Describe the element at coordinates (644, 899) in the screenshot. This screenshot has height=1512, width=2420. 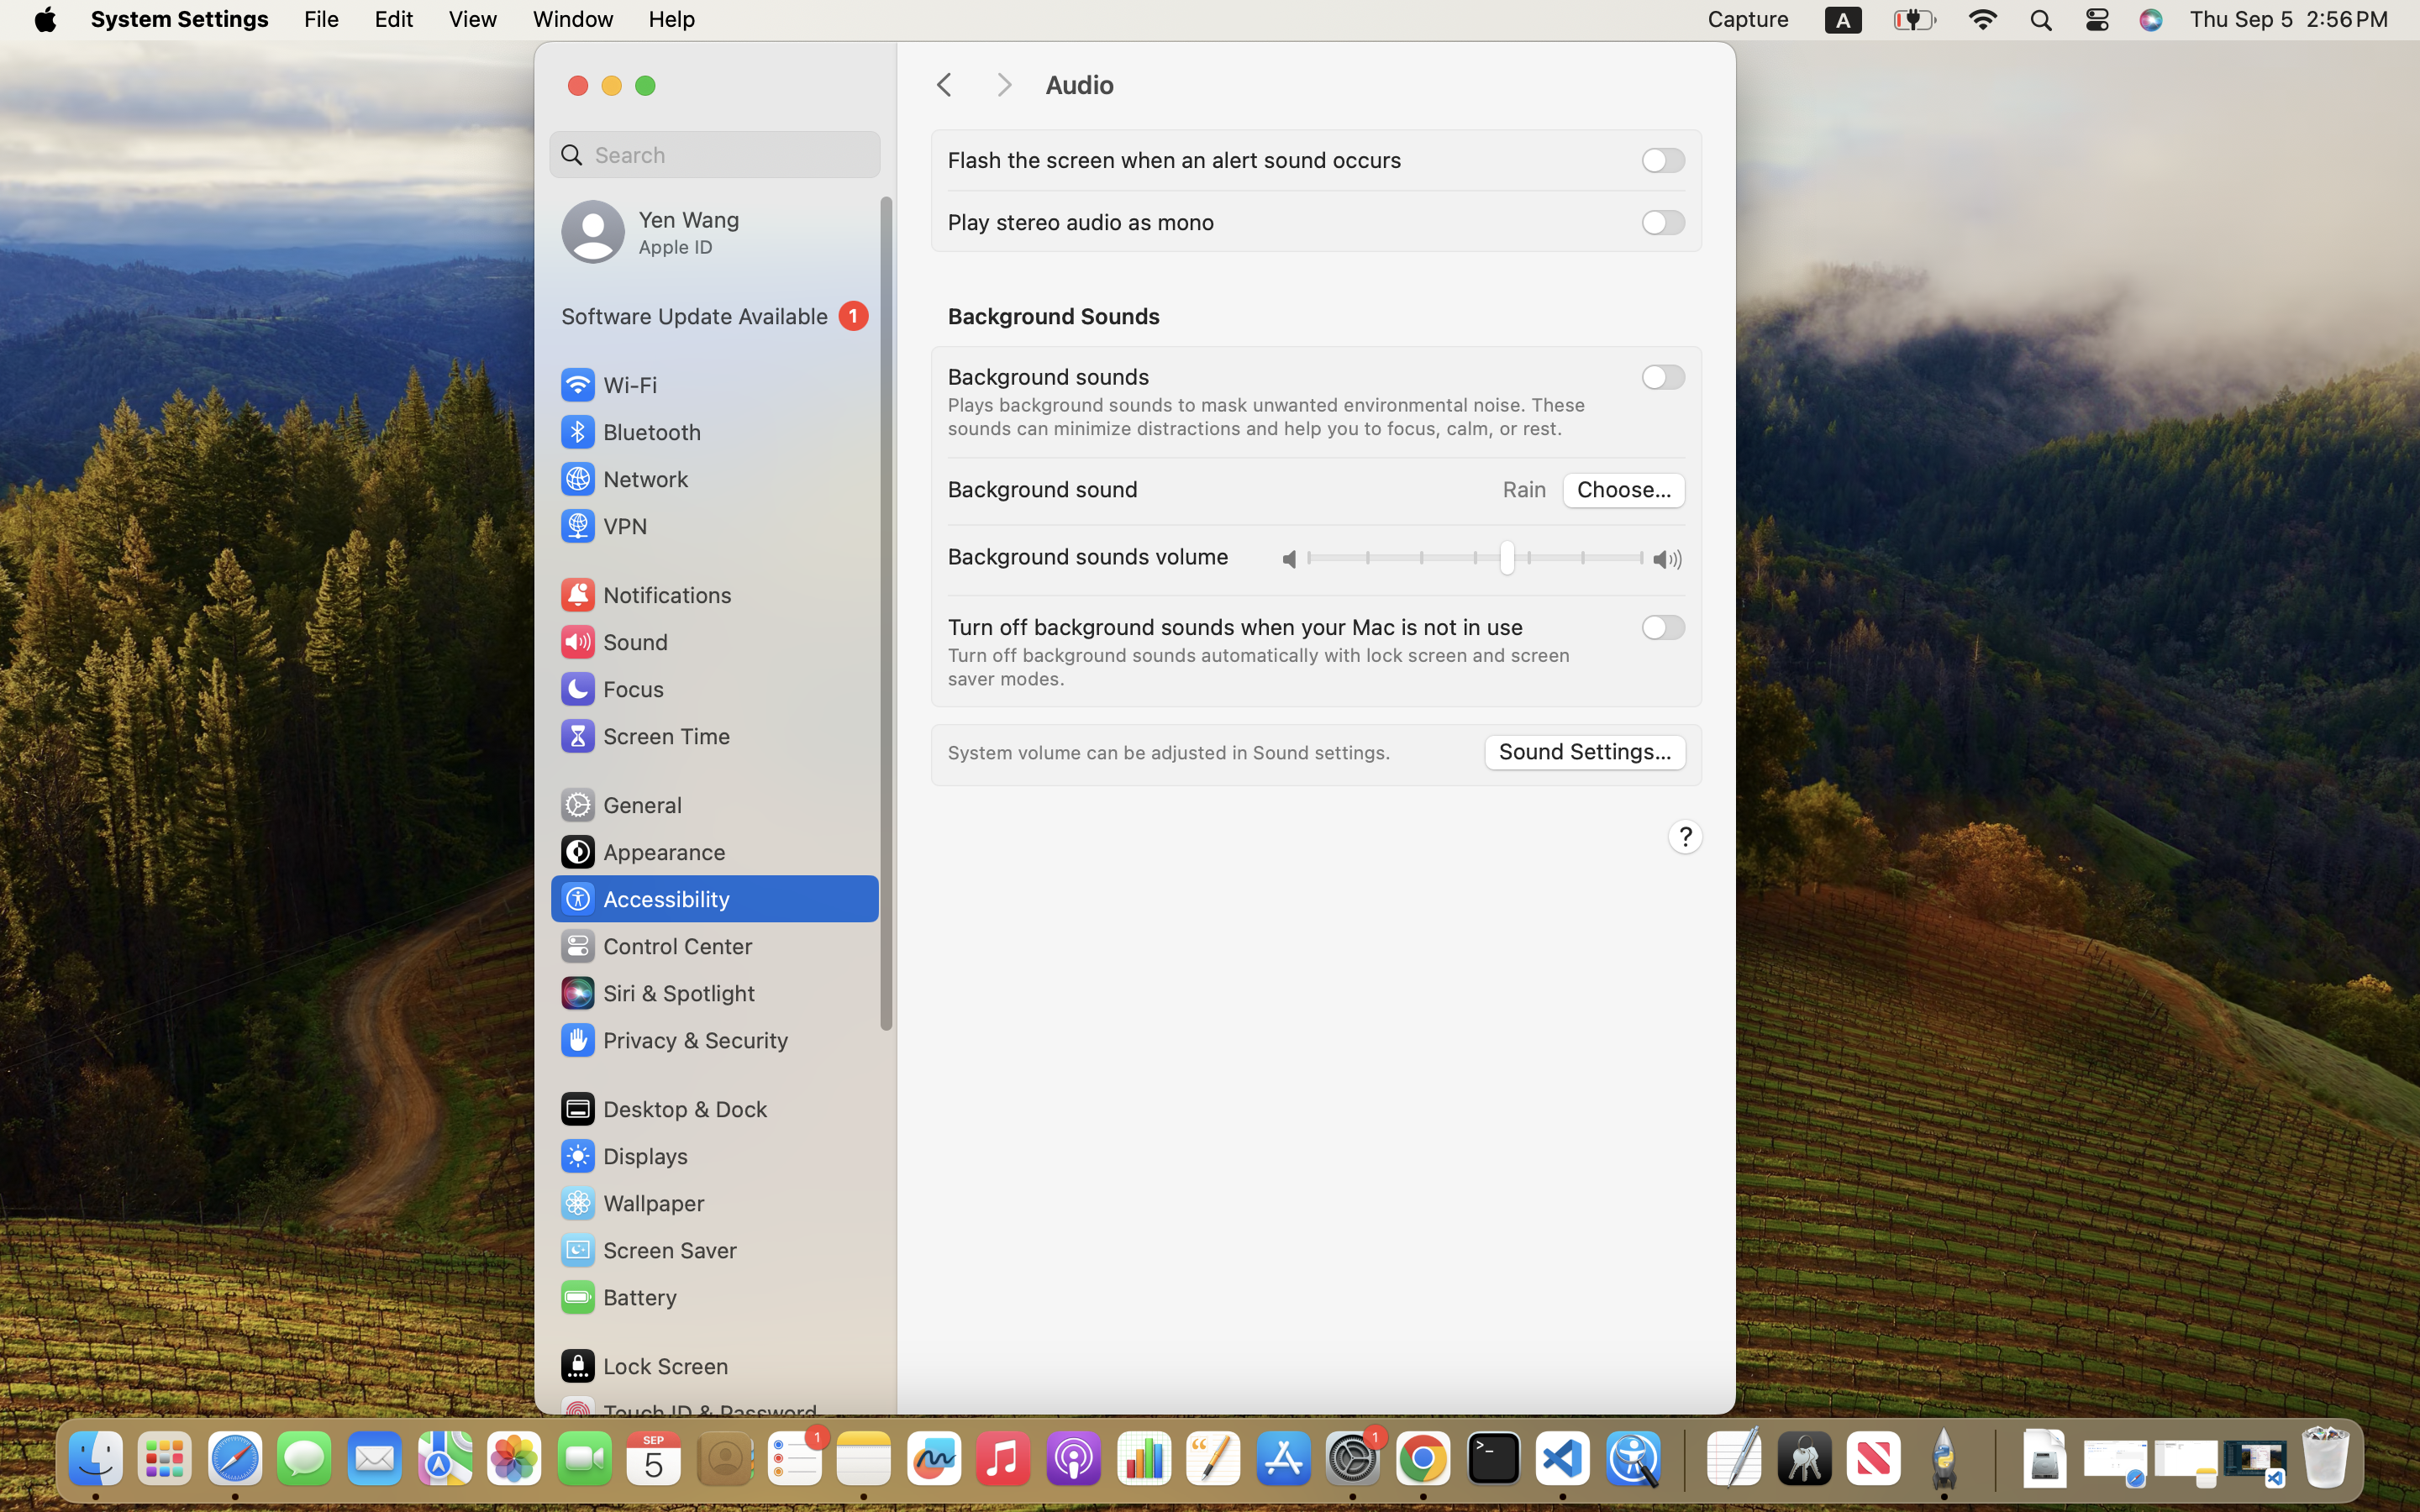
I see `Accessibility` at that location.